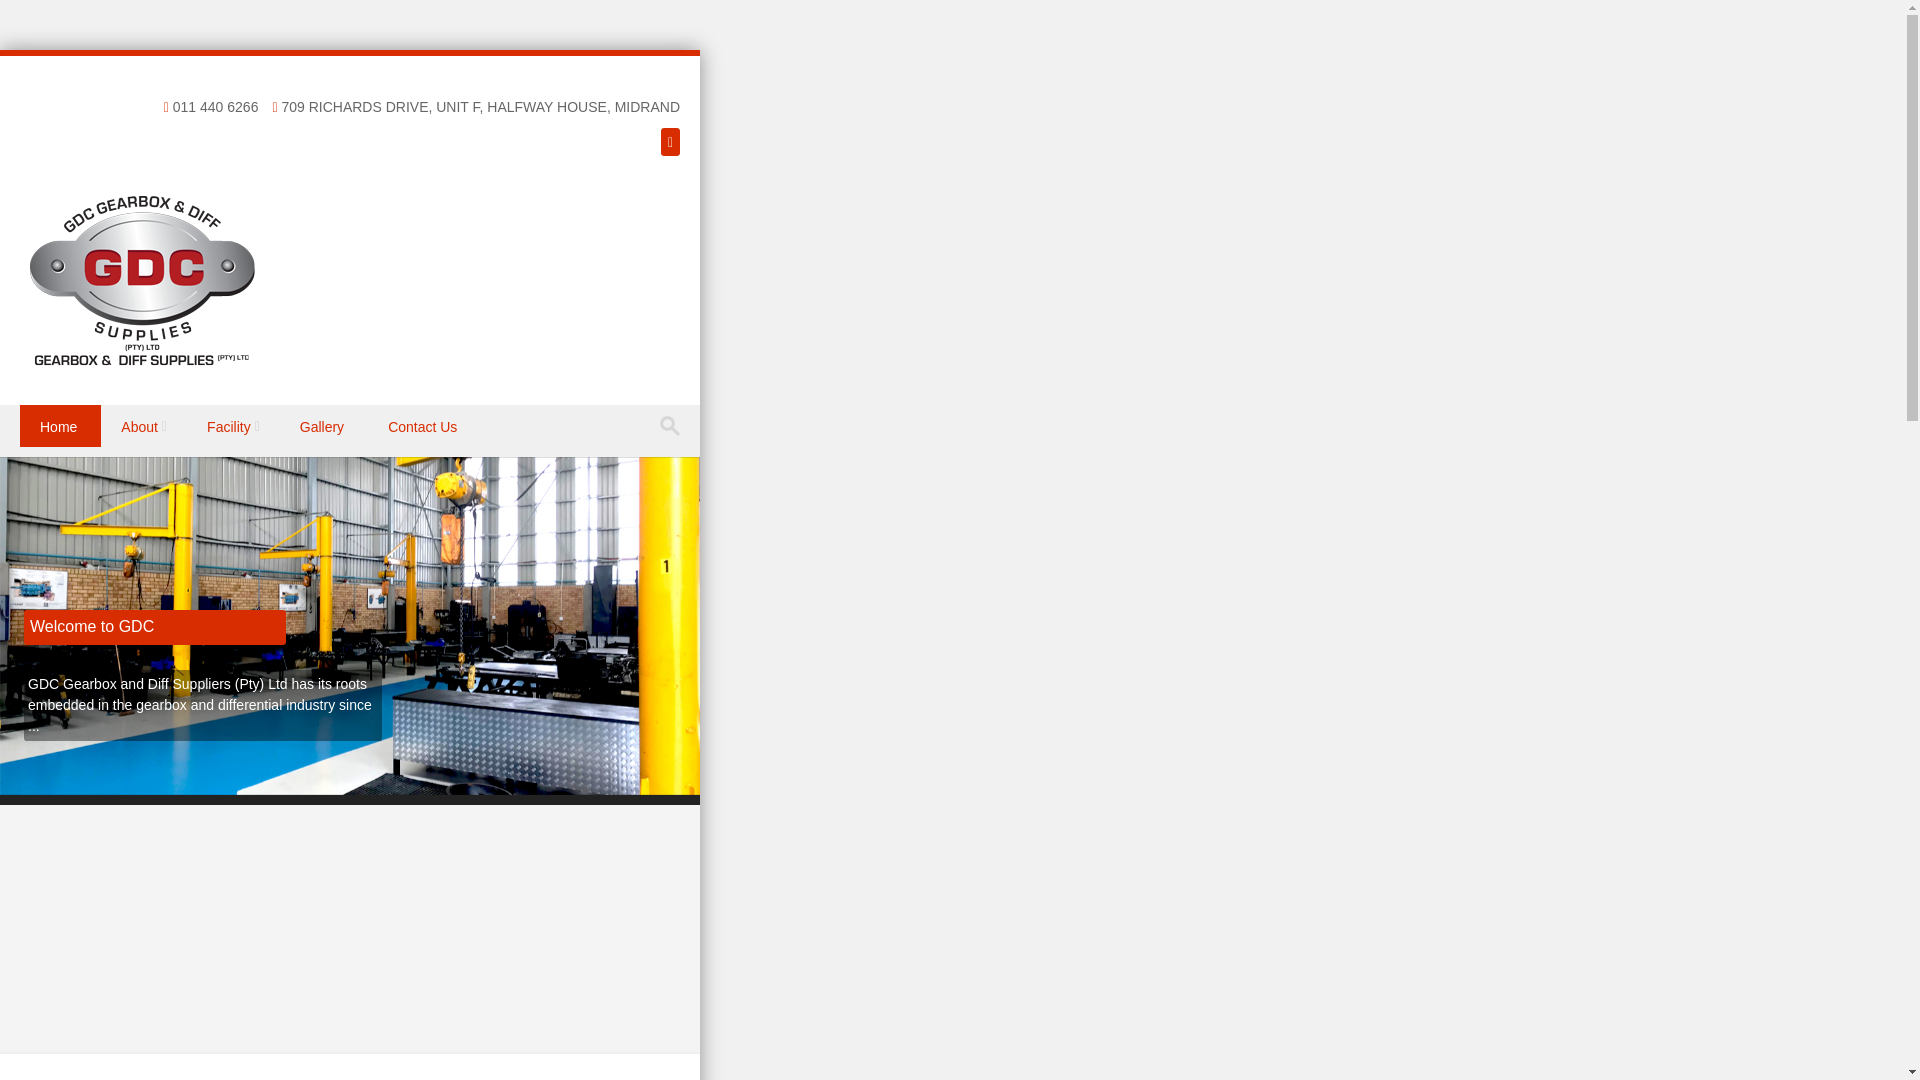  I want to click on About, so click(144, 426).